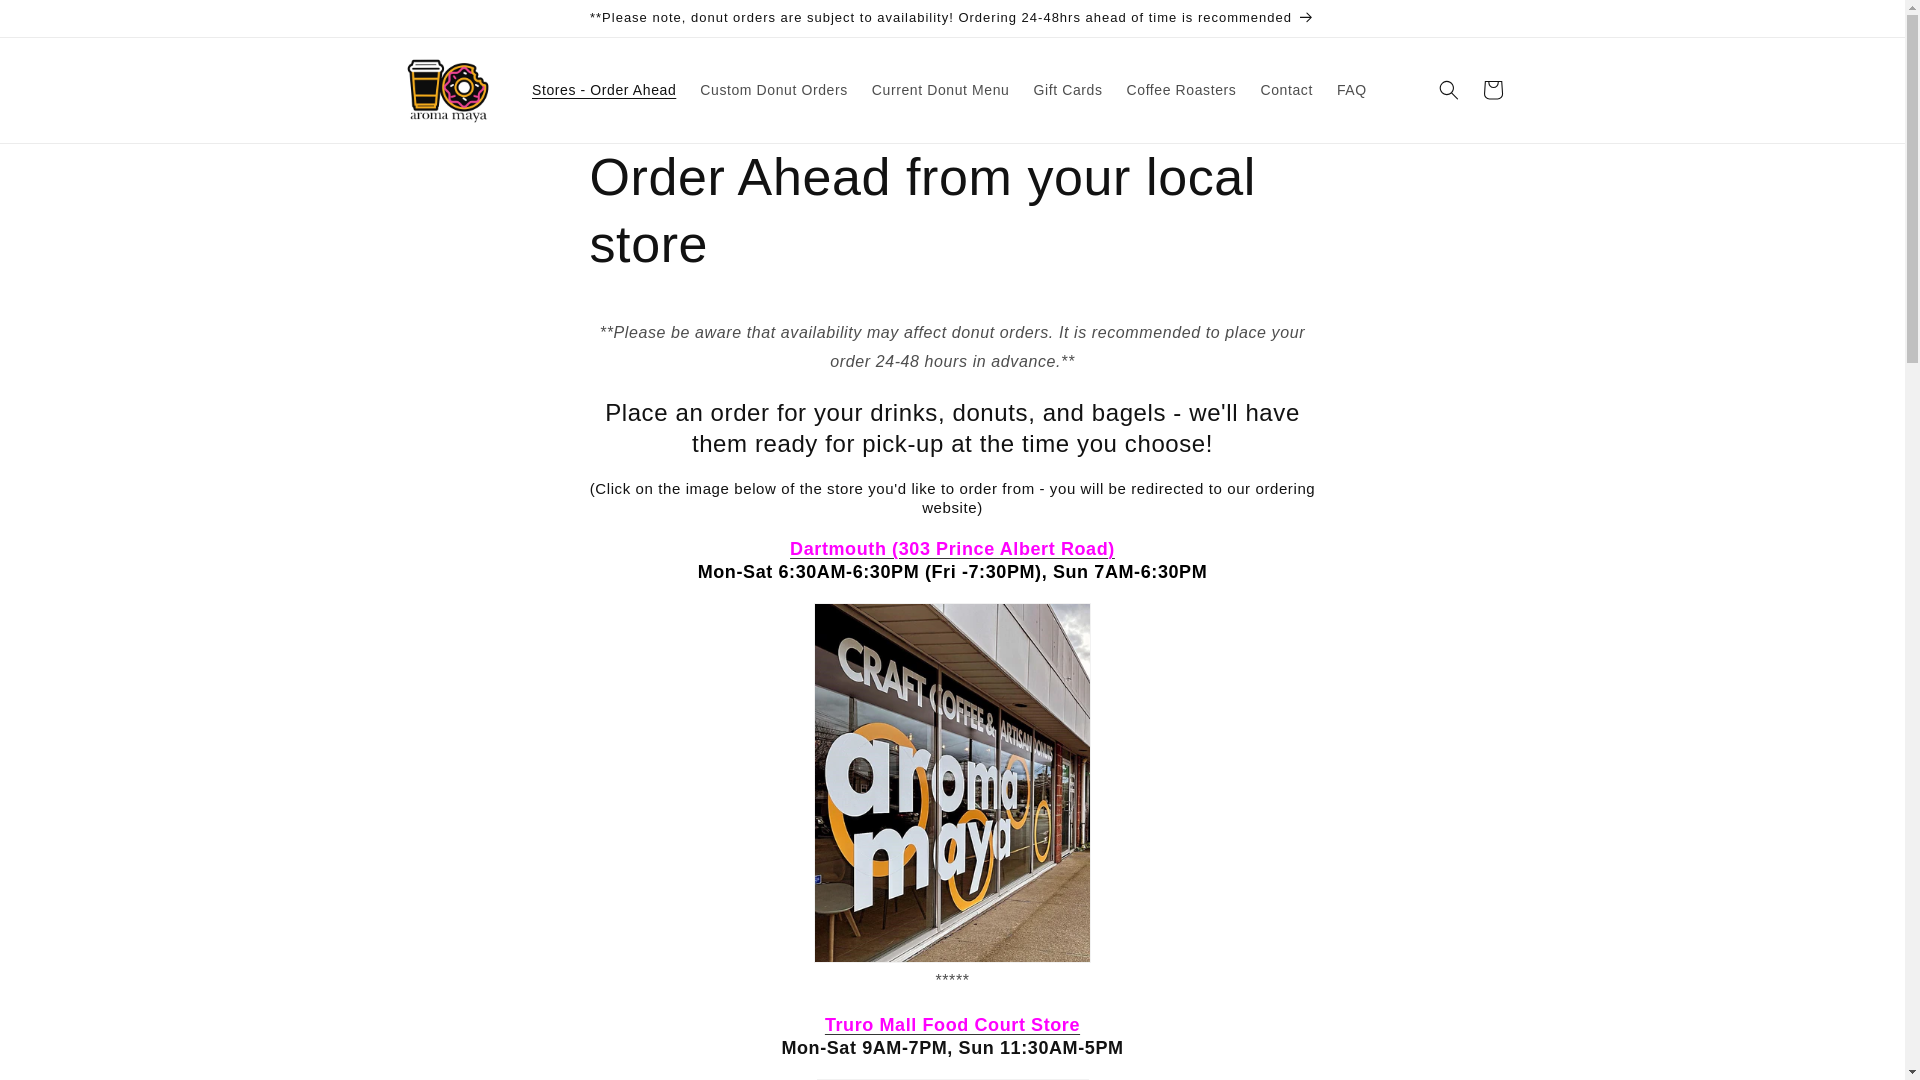 The height and width of the screenshot is (1080, 1920). I want to click on Coffee Roasters, so click(1182, 90).